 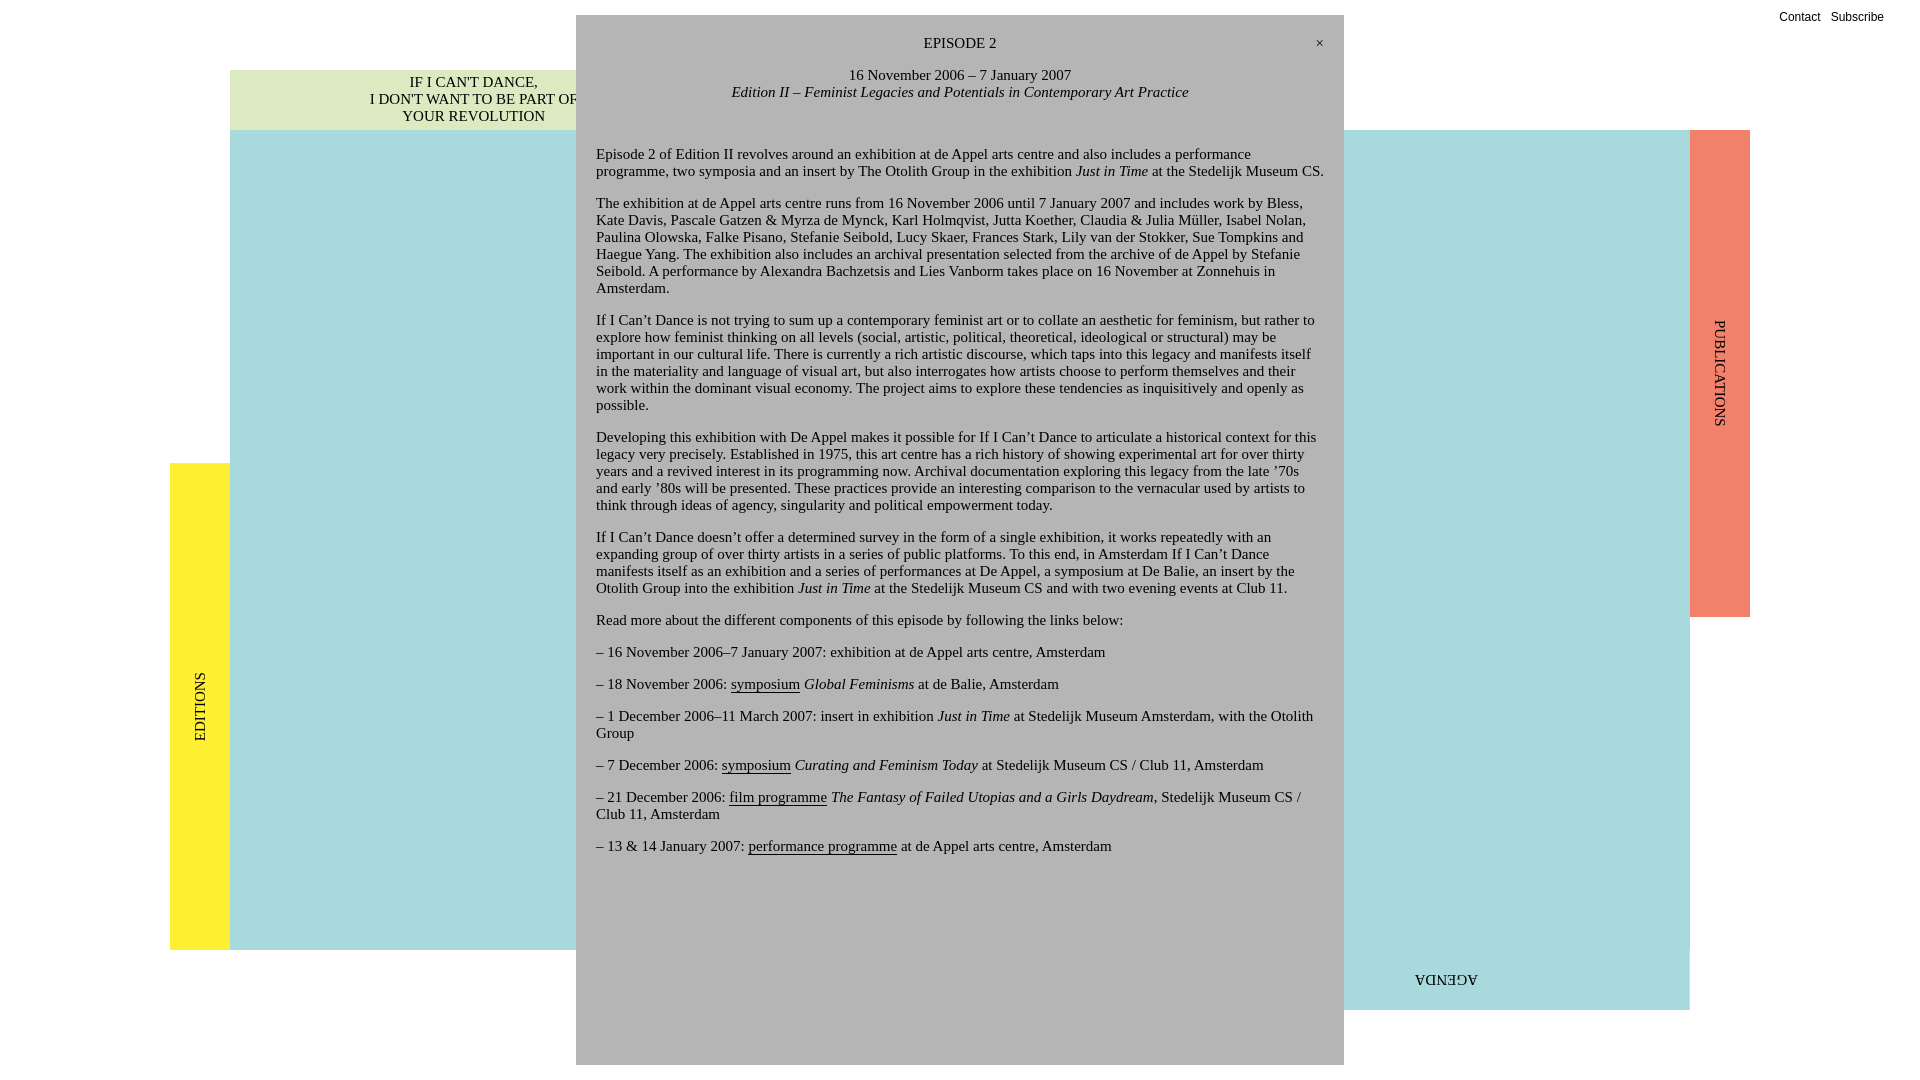 I want to click on Karl Holmqvist, so click(x=939, y=219).